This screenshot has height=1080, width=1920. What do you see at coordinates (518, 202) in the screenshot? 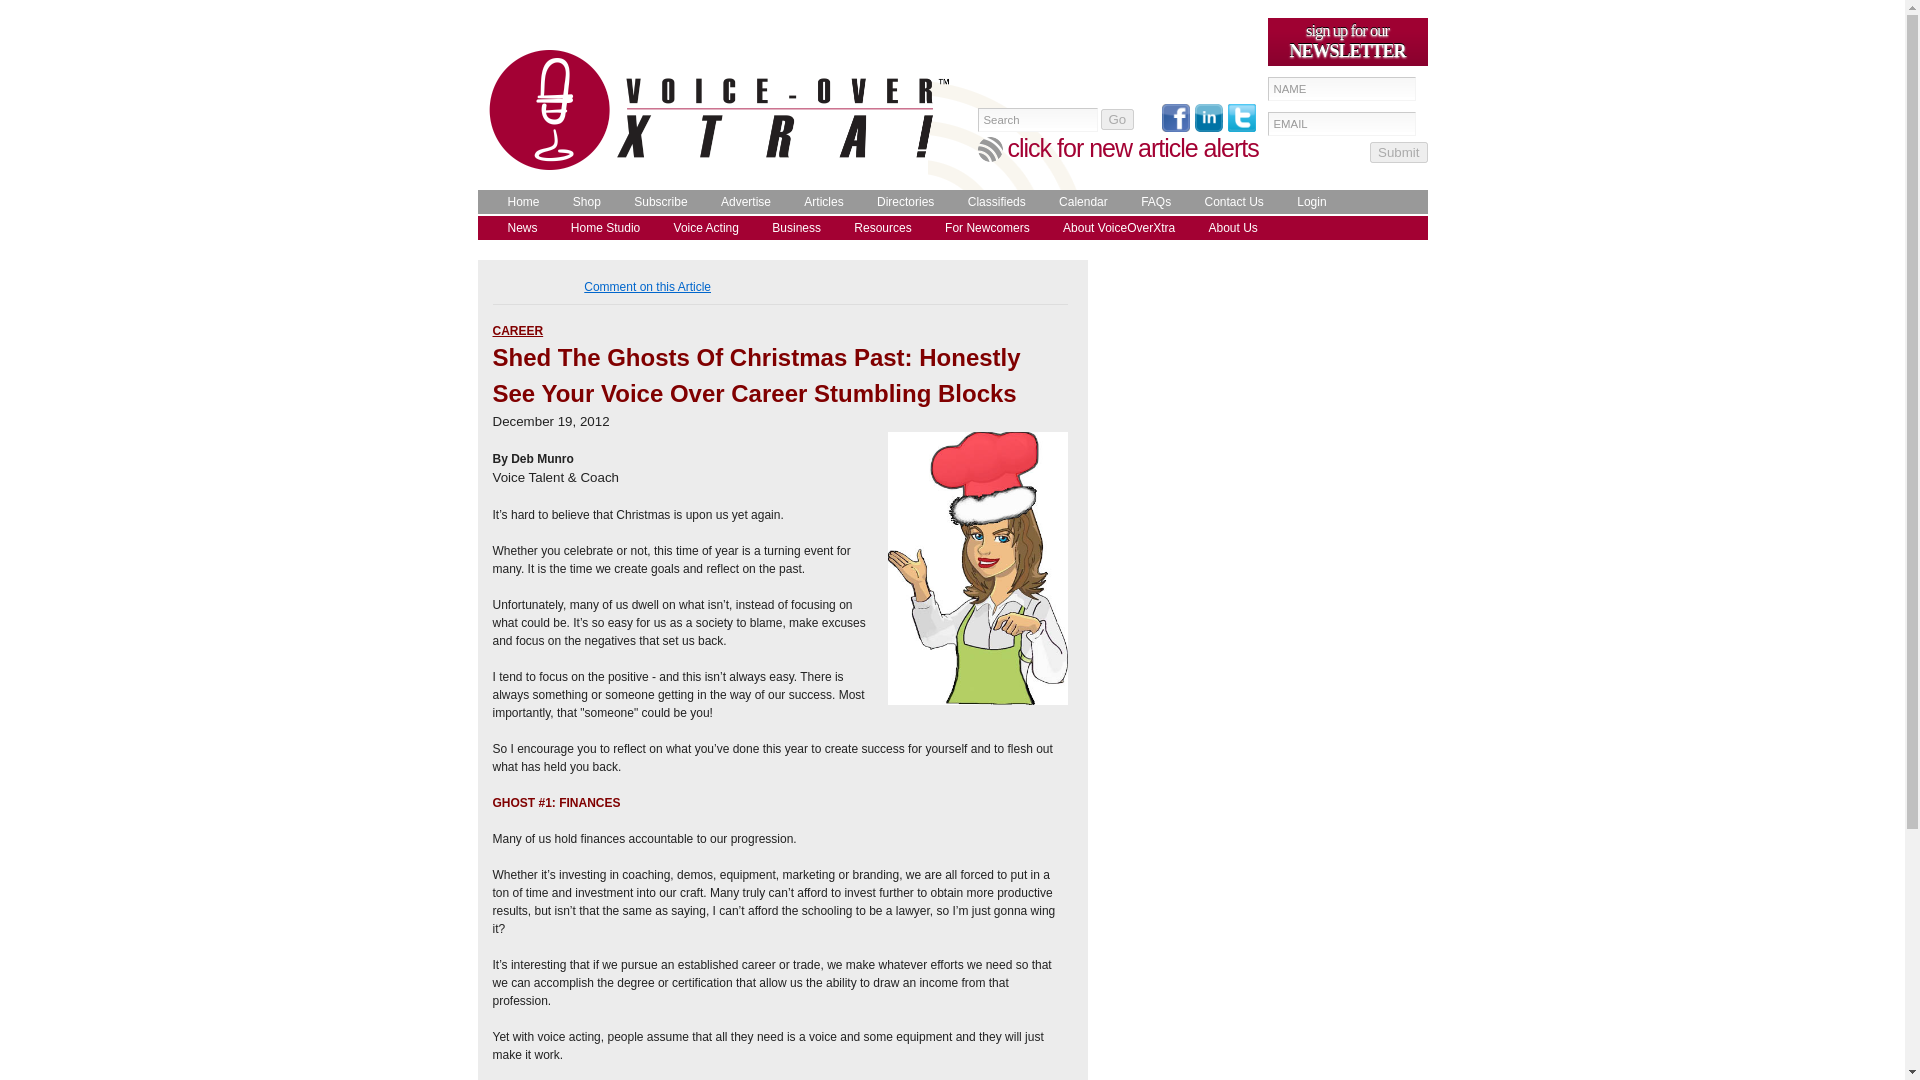
I see `Home` at bounding box center [518, 202].